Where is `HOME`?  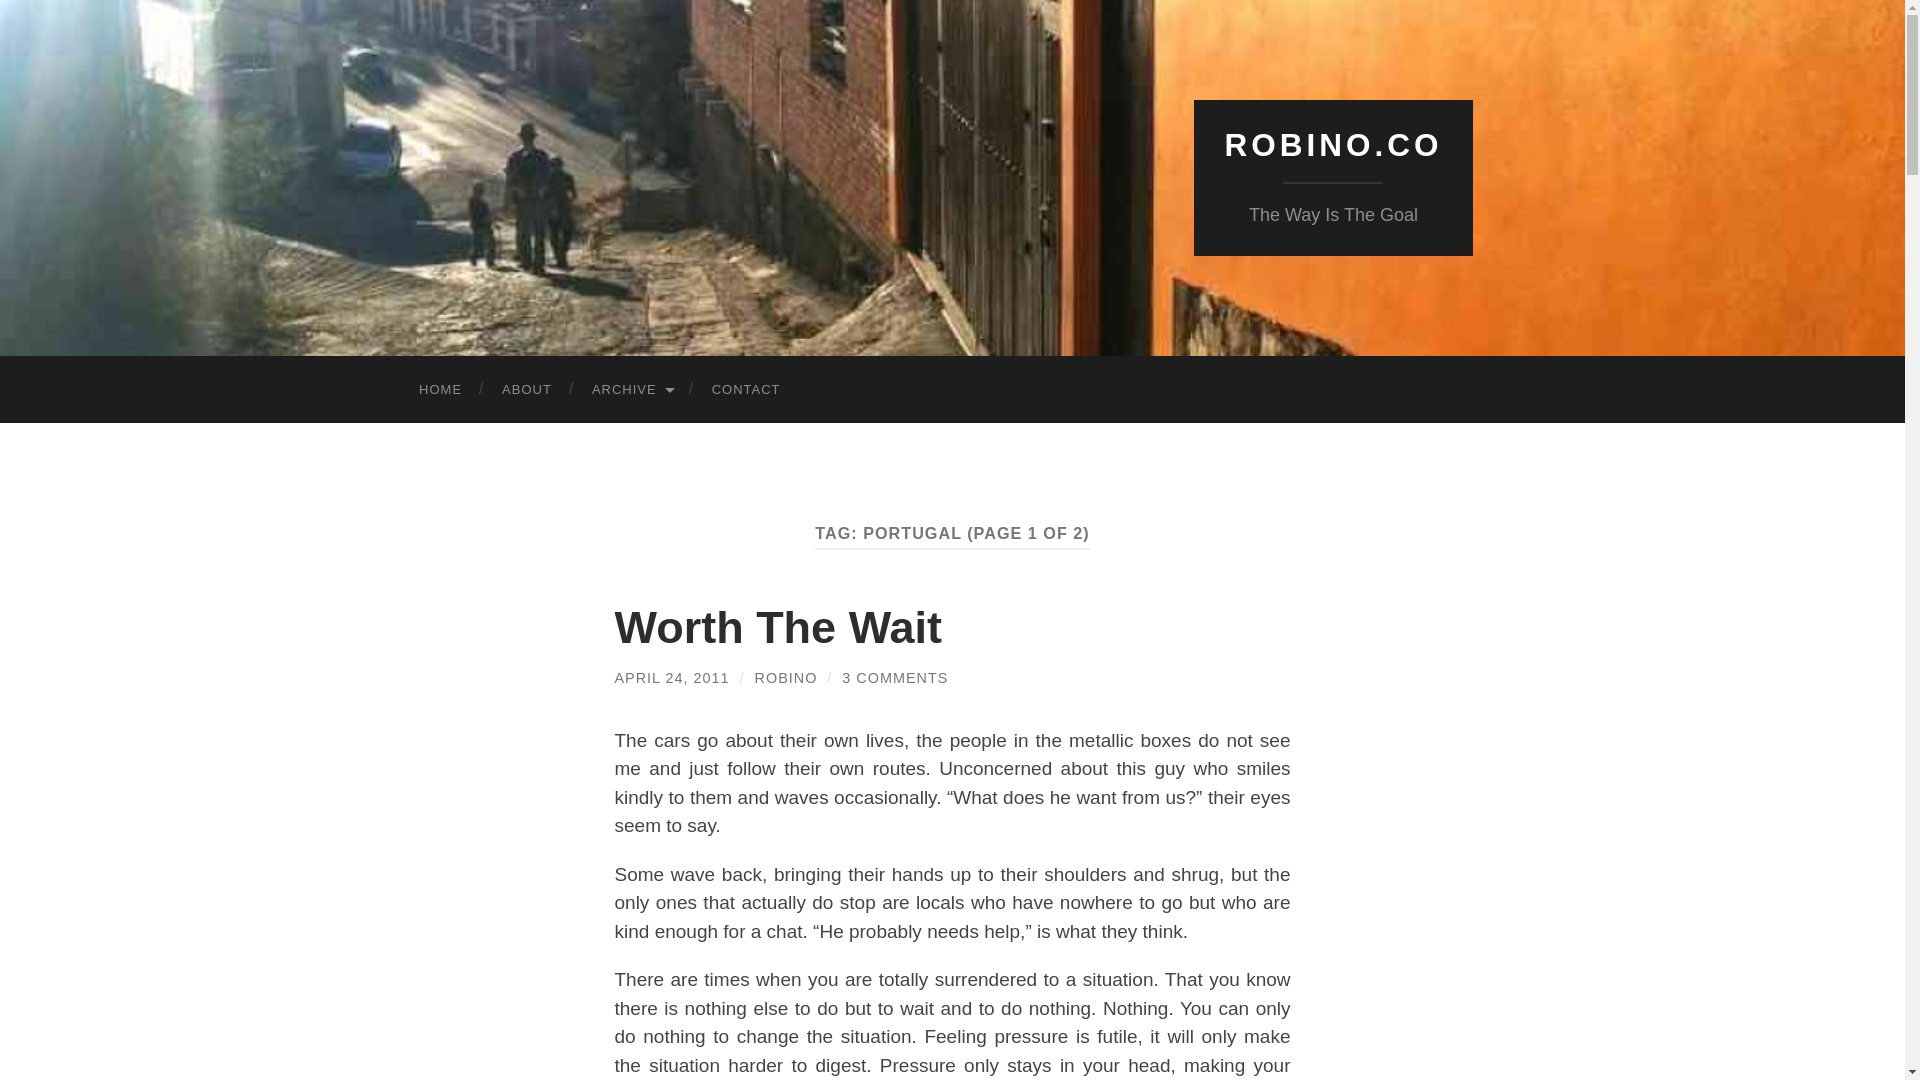 HOME is located at coordinates (440, 390).